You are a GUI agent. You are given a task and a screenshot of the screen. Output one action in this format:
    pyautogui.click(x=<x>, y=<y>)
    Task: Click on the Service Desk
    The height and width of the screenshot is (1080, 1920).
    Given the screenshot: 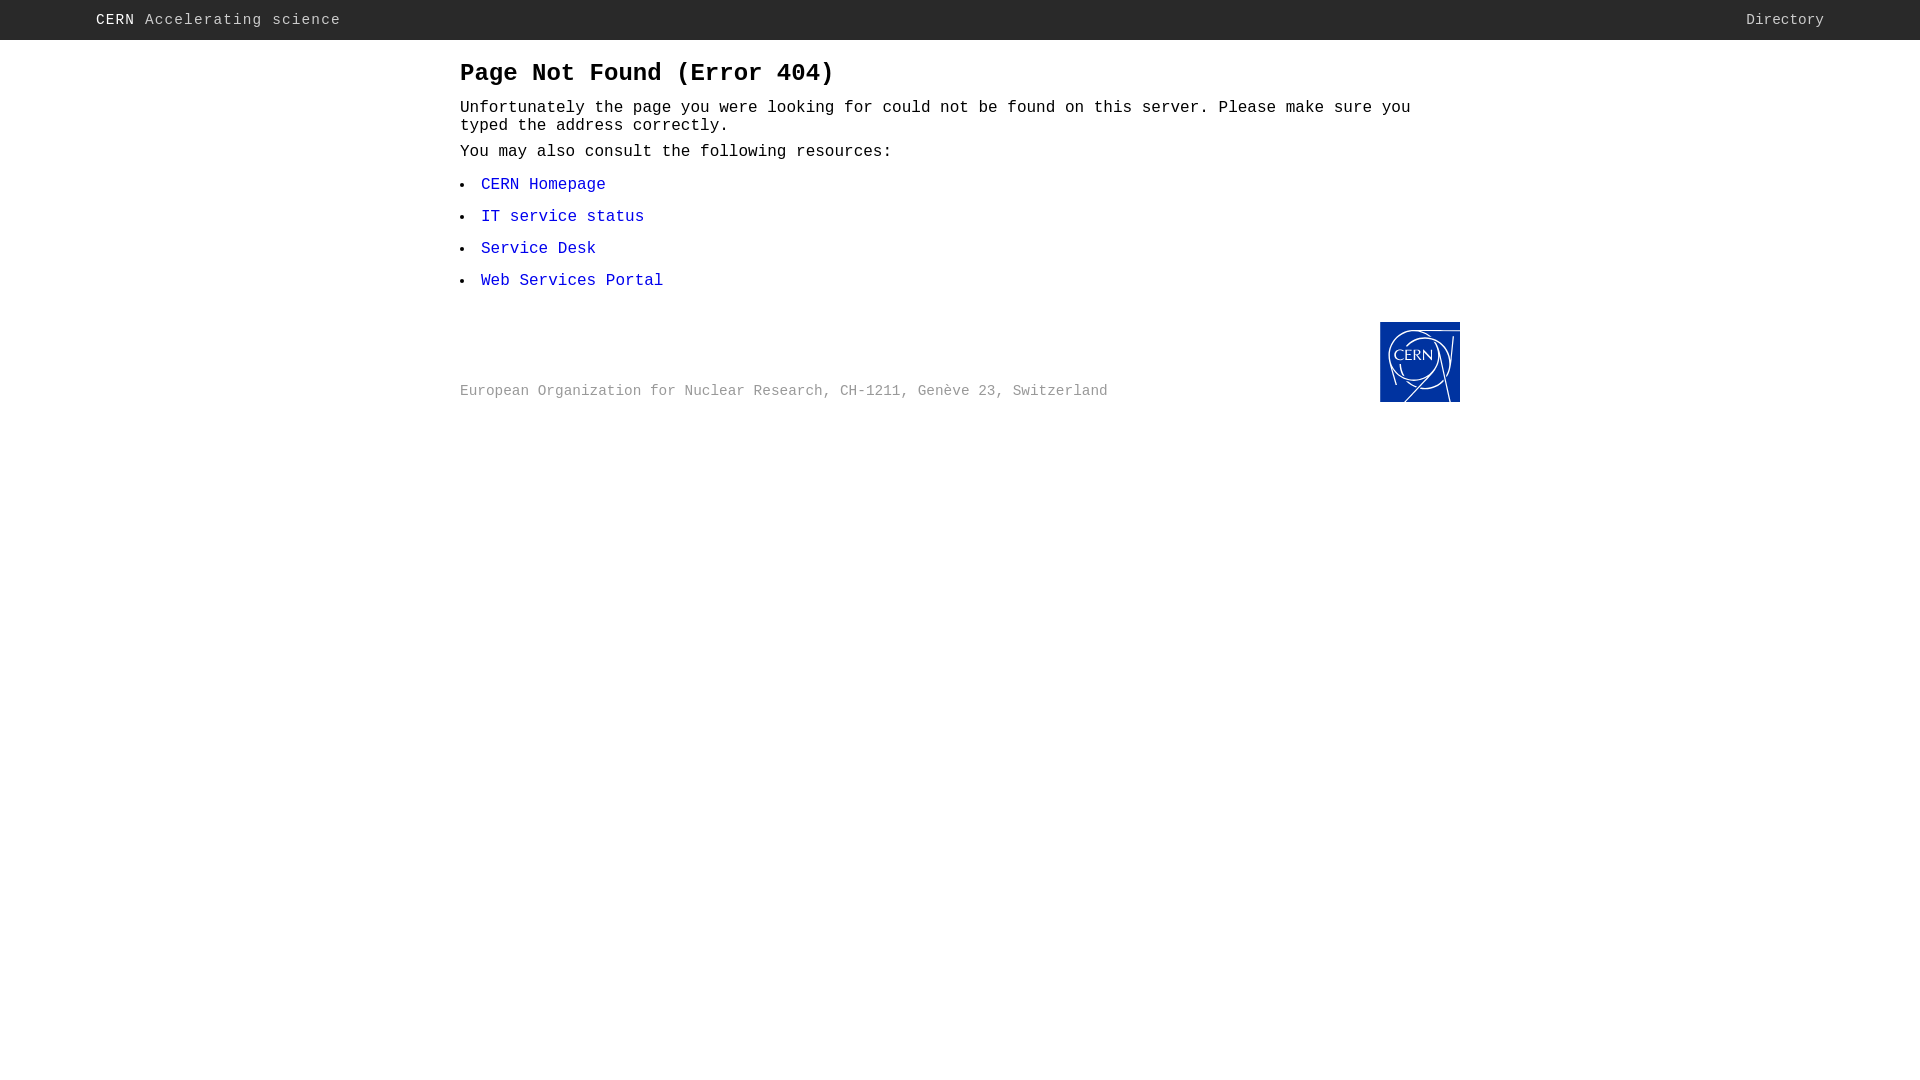 What is the action you would take?
    pyautogui.click(x=538, y=249)
    